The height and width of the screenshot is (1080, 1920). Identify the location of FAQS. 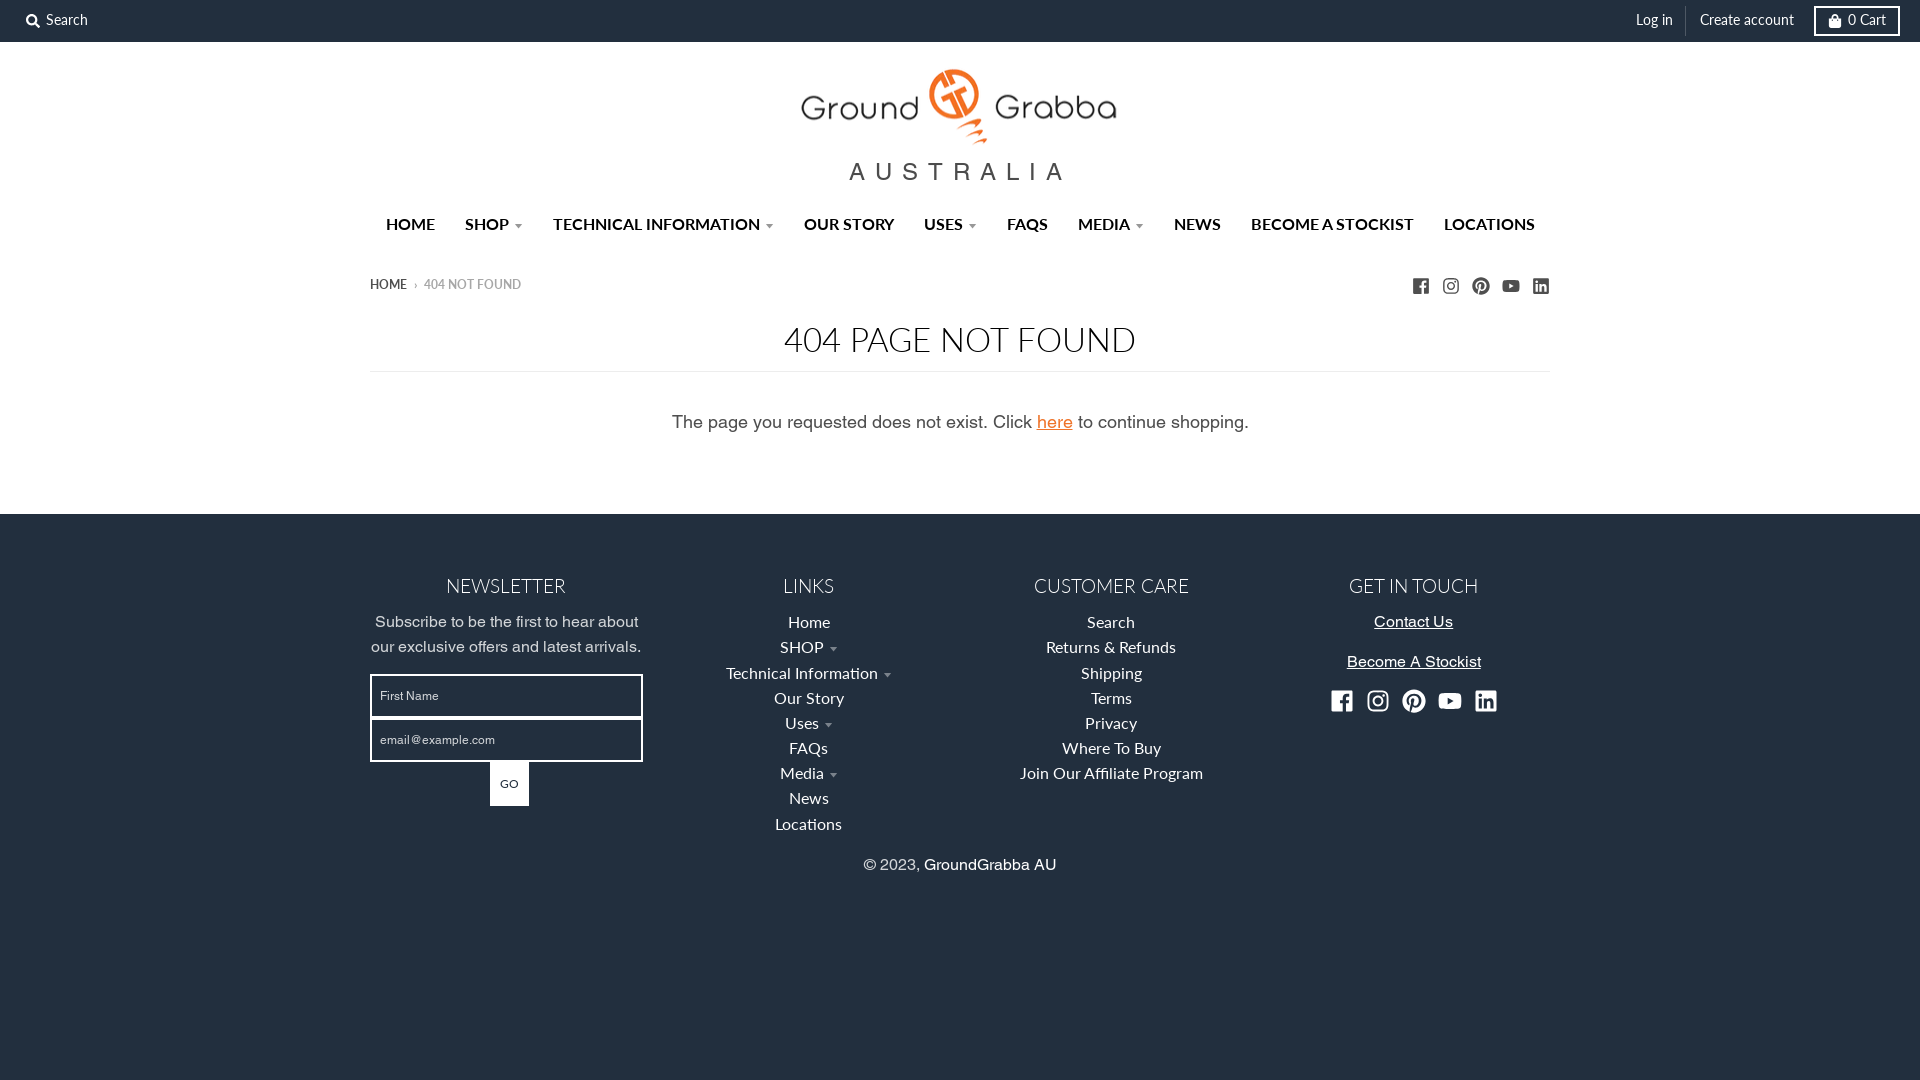
(1028, 224).